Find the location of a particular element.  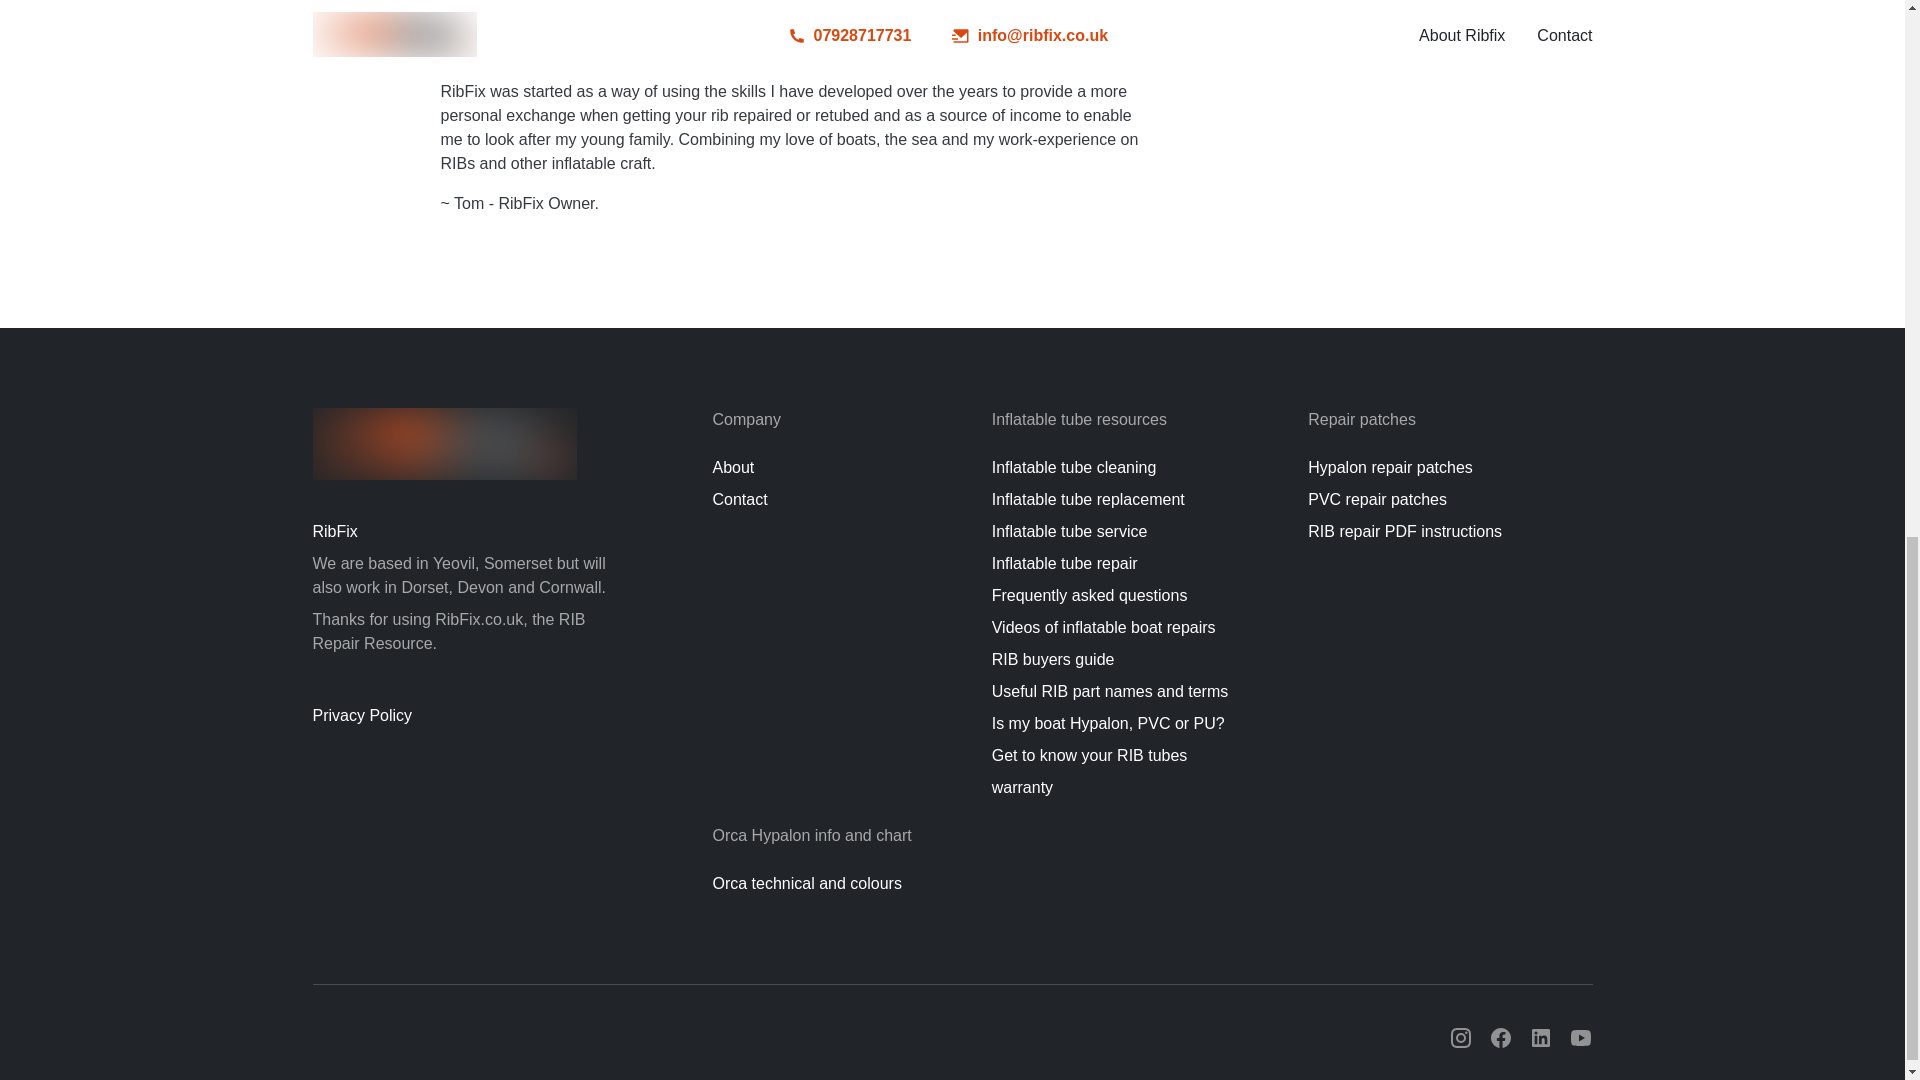

Orca technical and colours is located at coordinates (806, 883).